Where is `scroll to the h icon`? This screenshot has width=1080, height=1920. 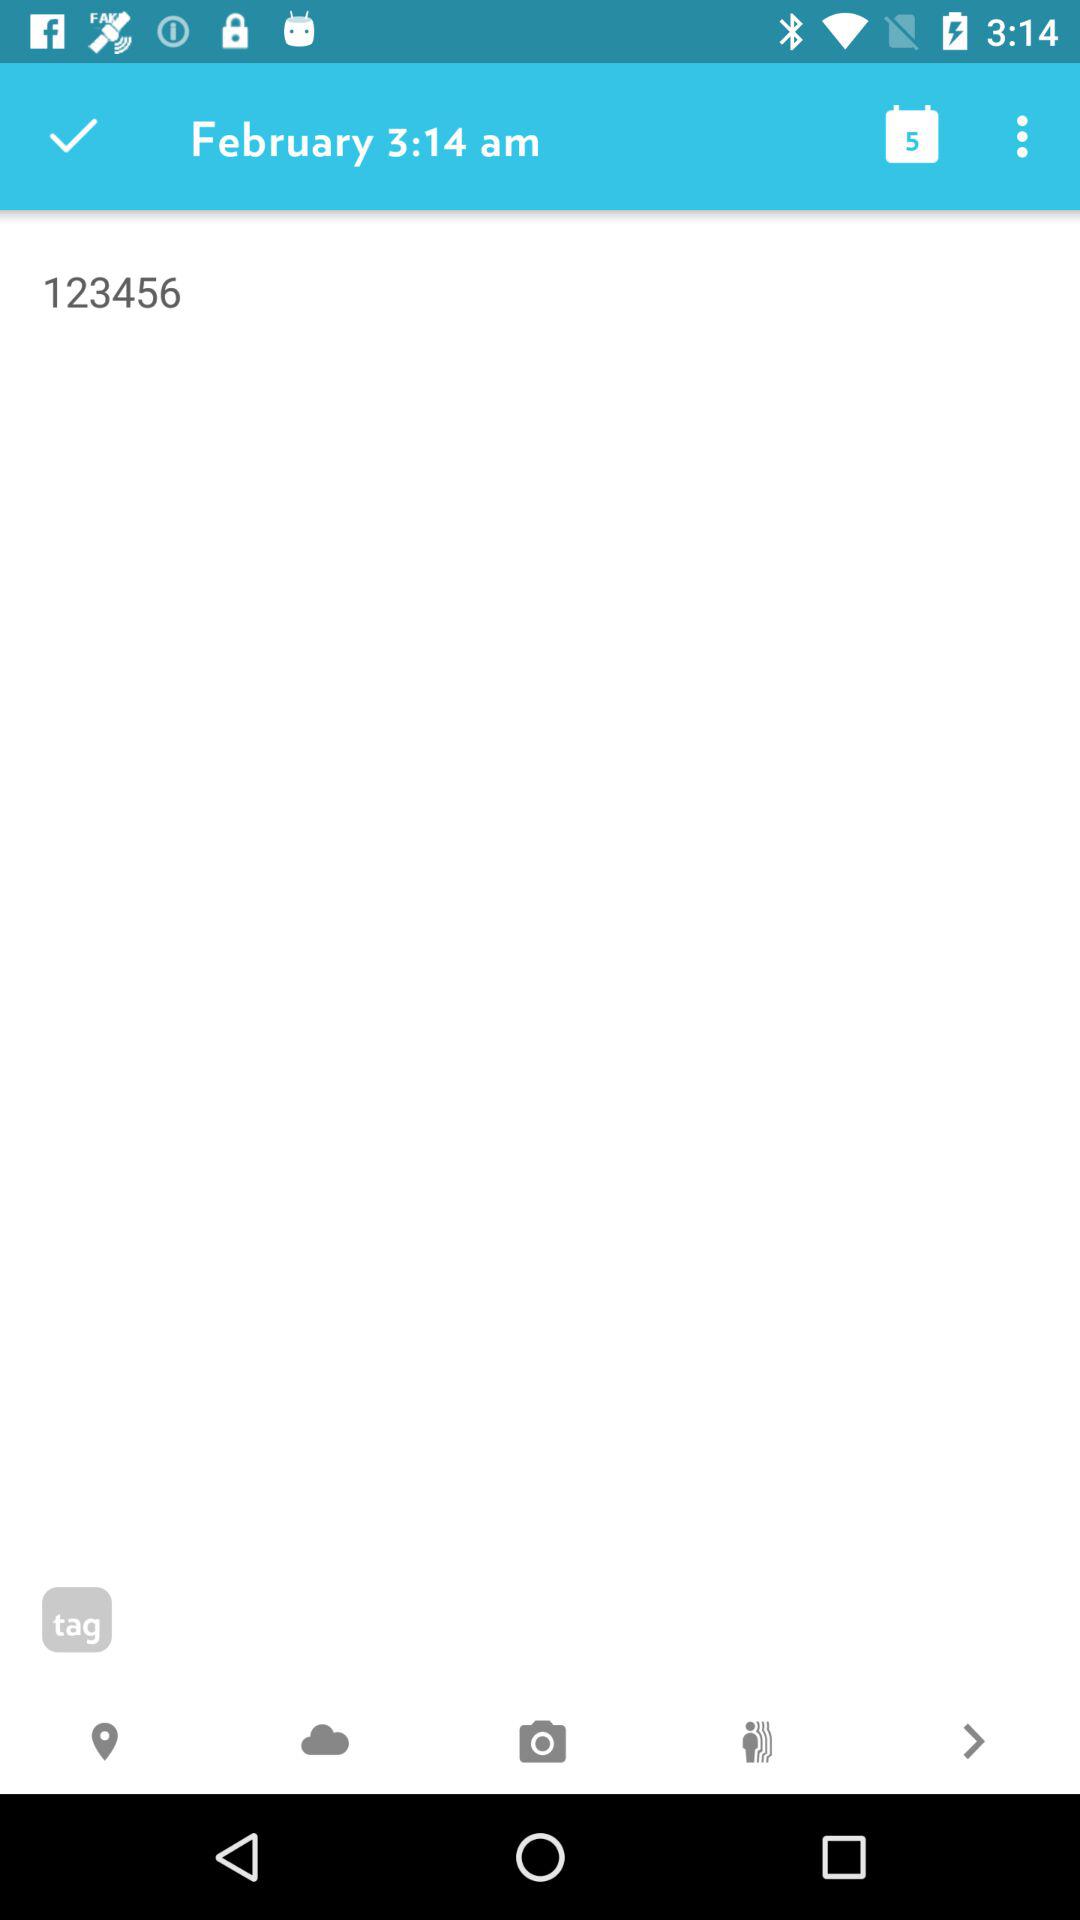
scroll to the h icon is located at coordinates (108, 1744).